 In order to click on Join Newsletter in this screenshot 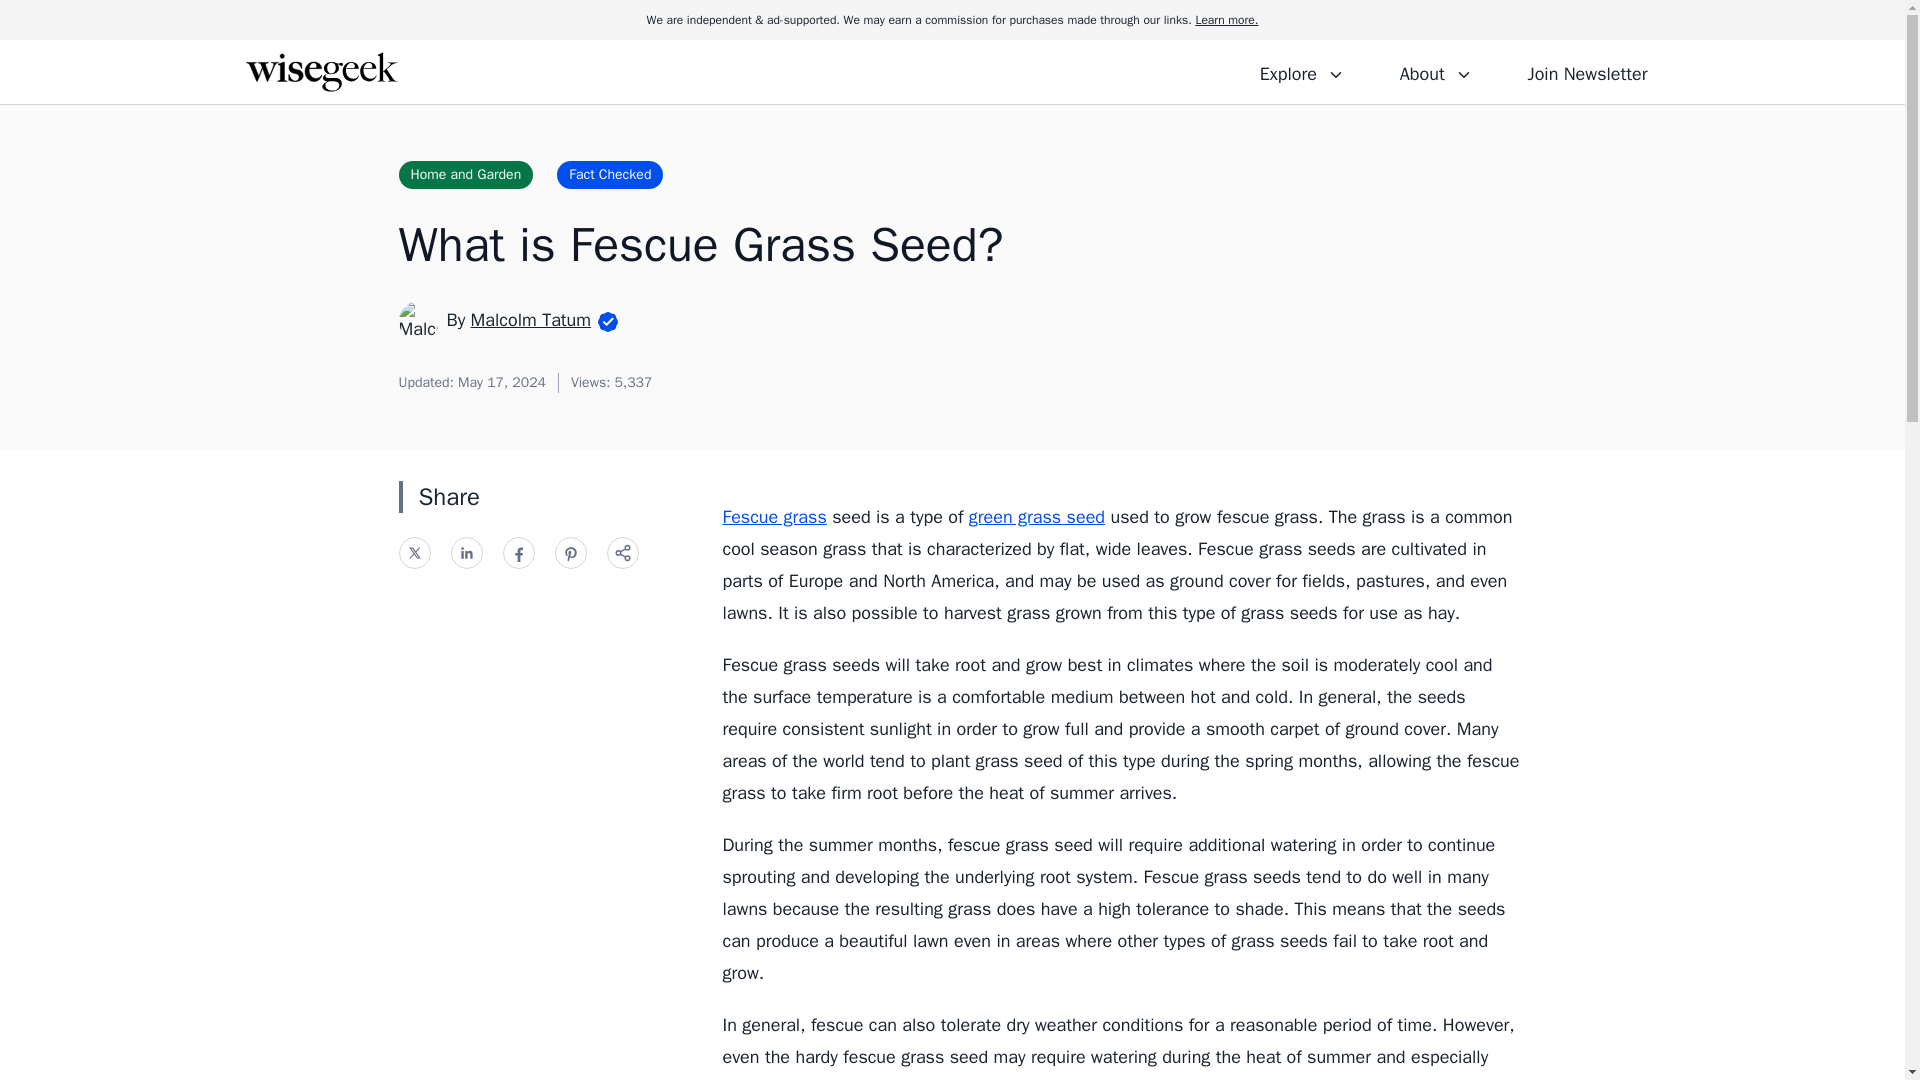, I will do `click(1586, 71)`.